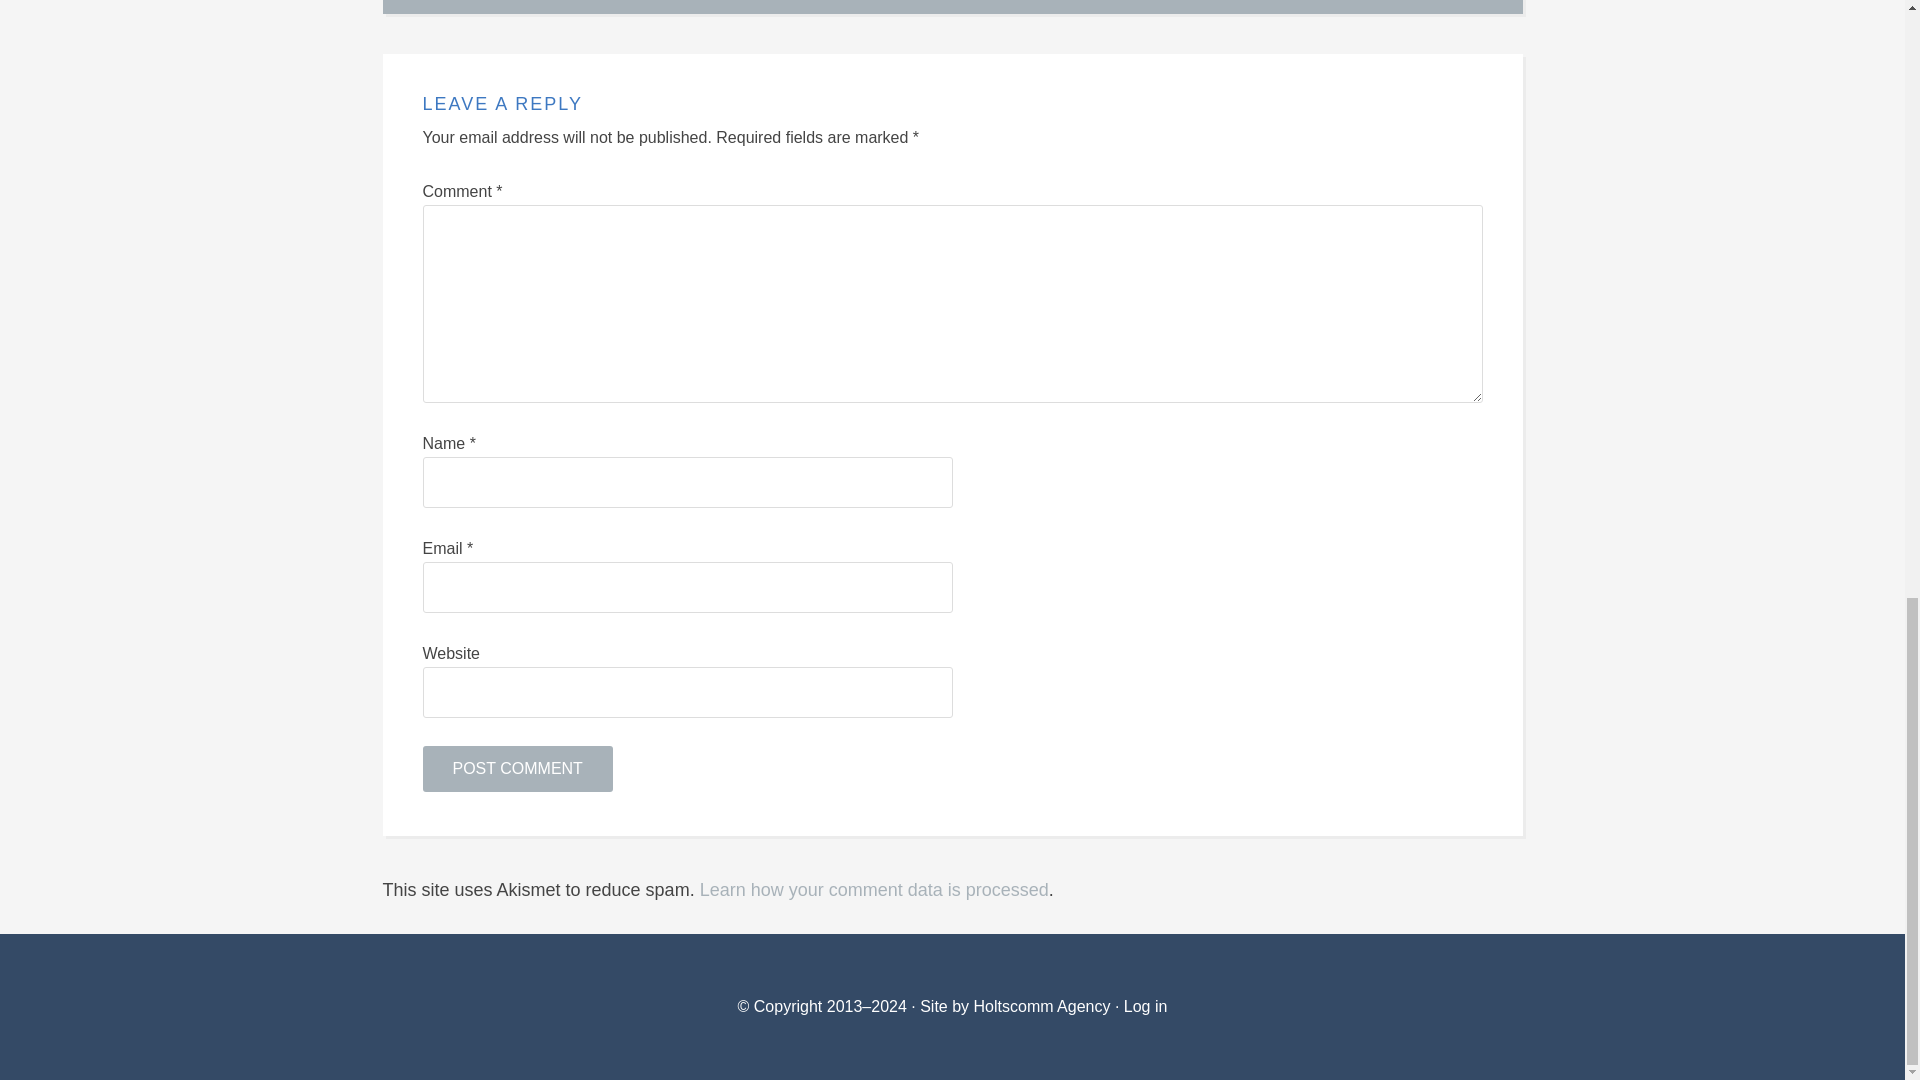 This screenshot has width=1920, height=1080. I want to click on Learn how your comment data is processed, so click(874, 890).